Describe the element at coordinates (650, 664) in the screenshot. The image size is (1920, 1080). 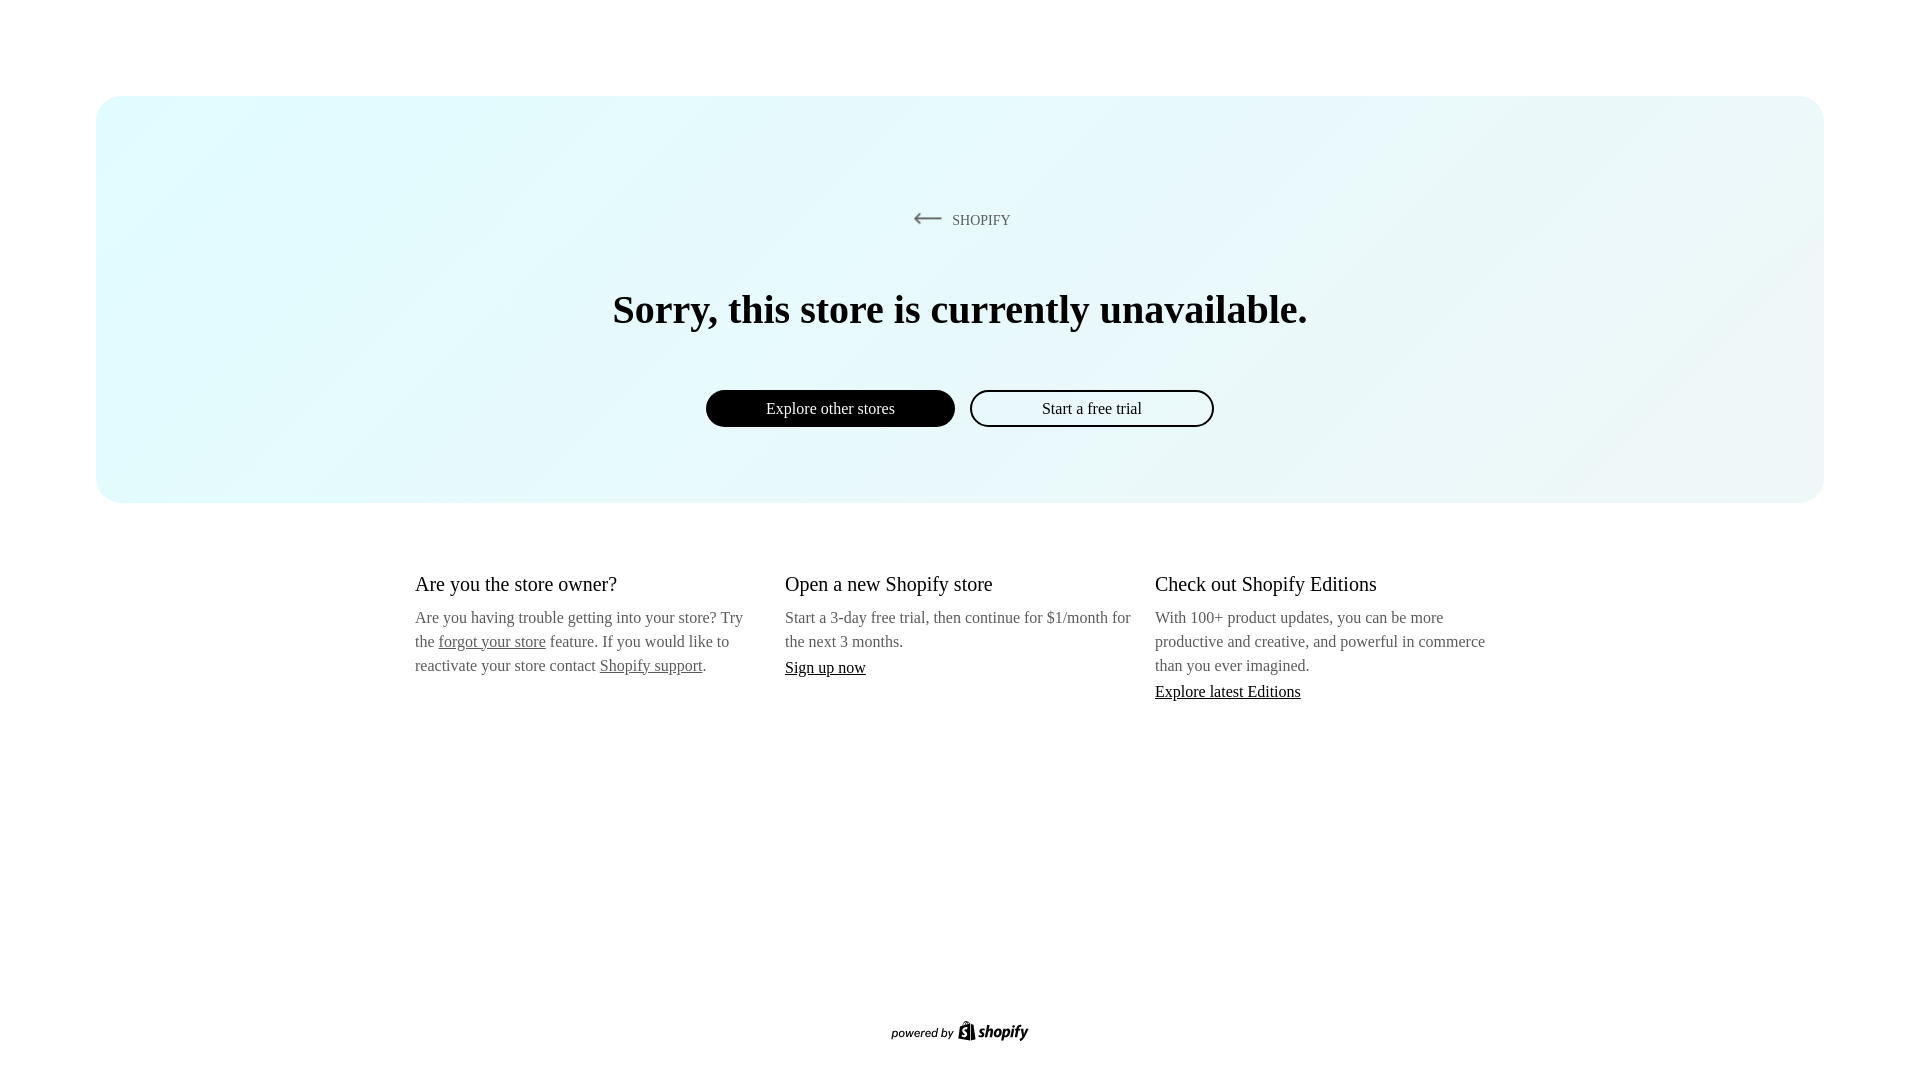
I see `Shopify support` at that location.